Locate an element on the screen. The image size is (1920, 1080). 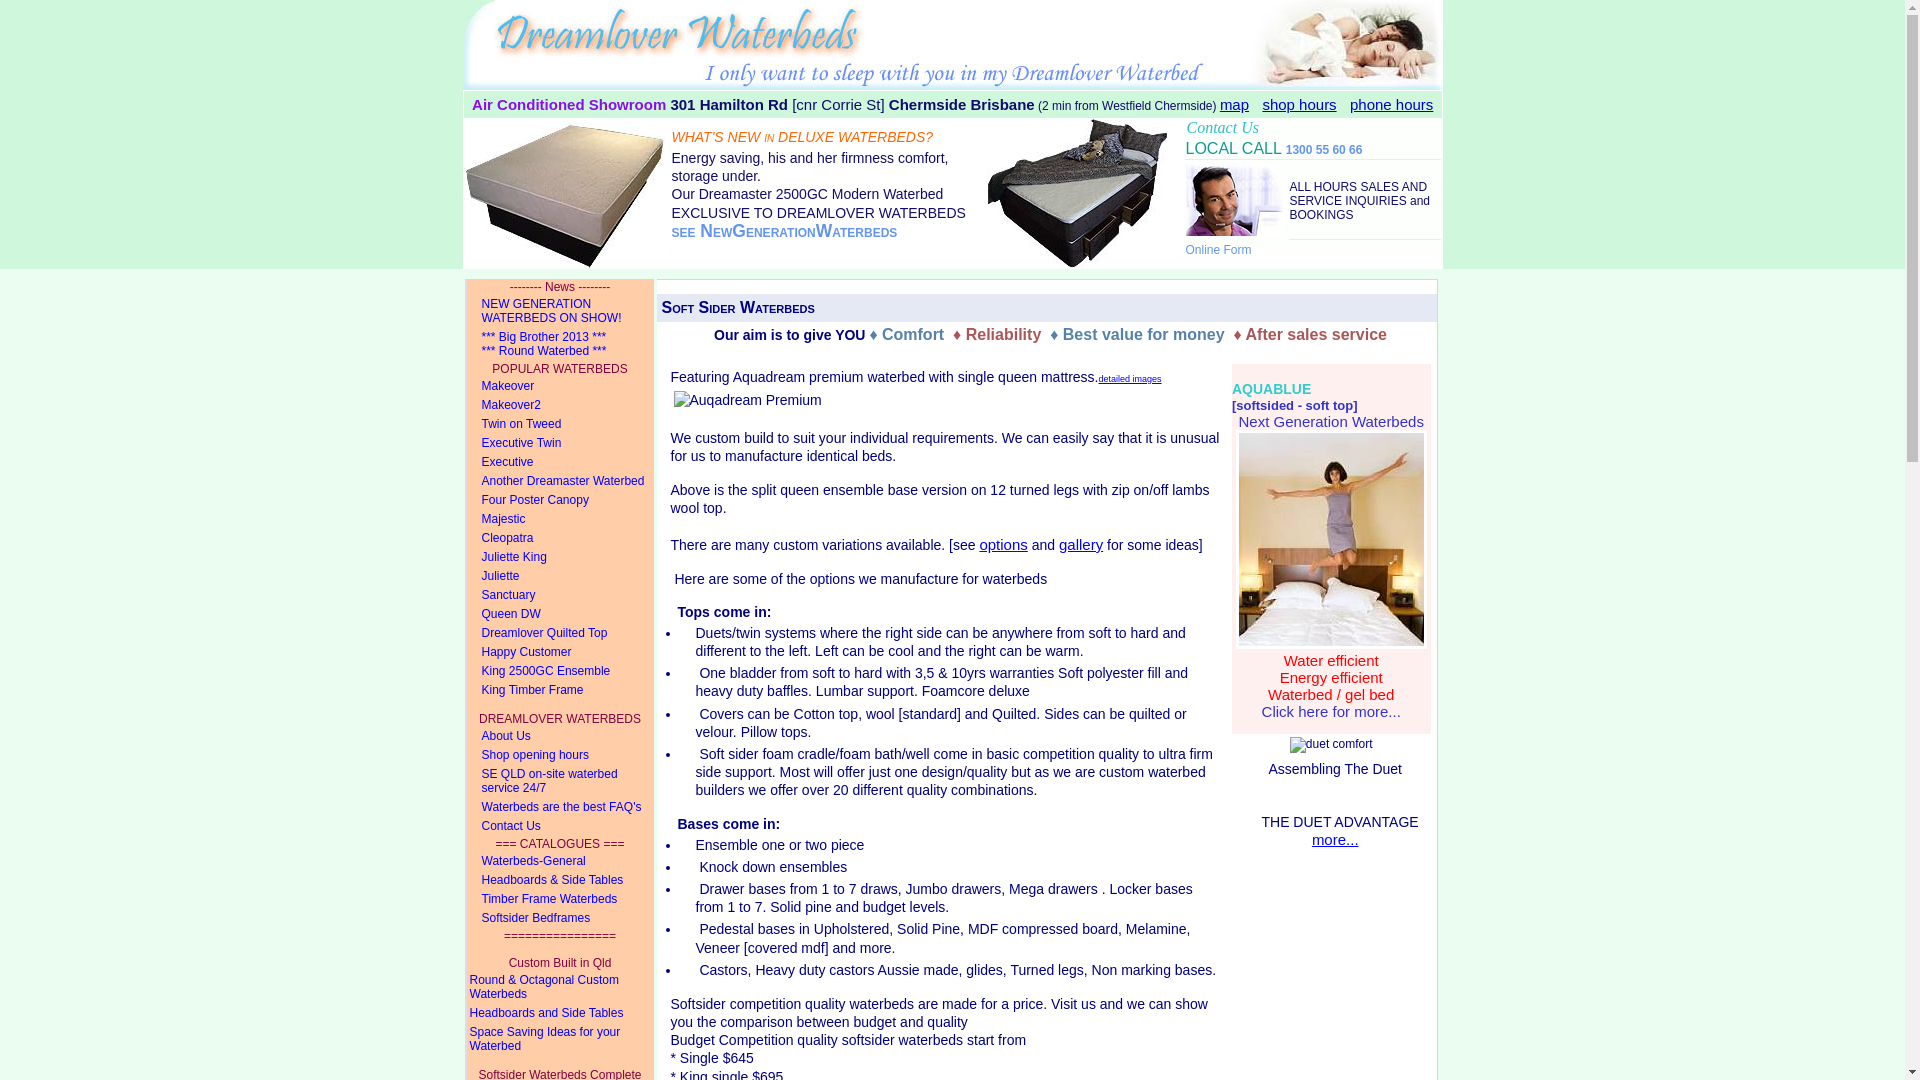
phone hours is located at coordinates (1392, 106).